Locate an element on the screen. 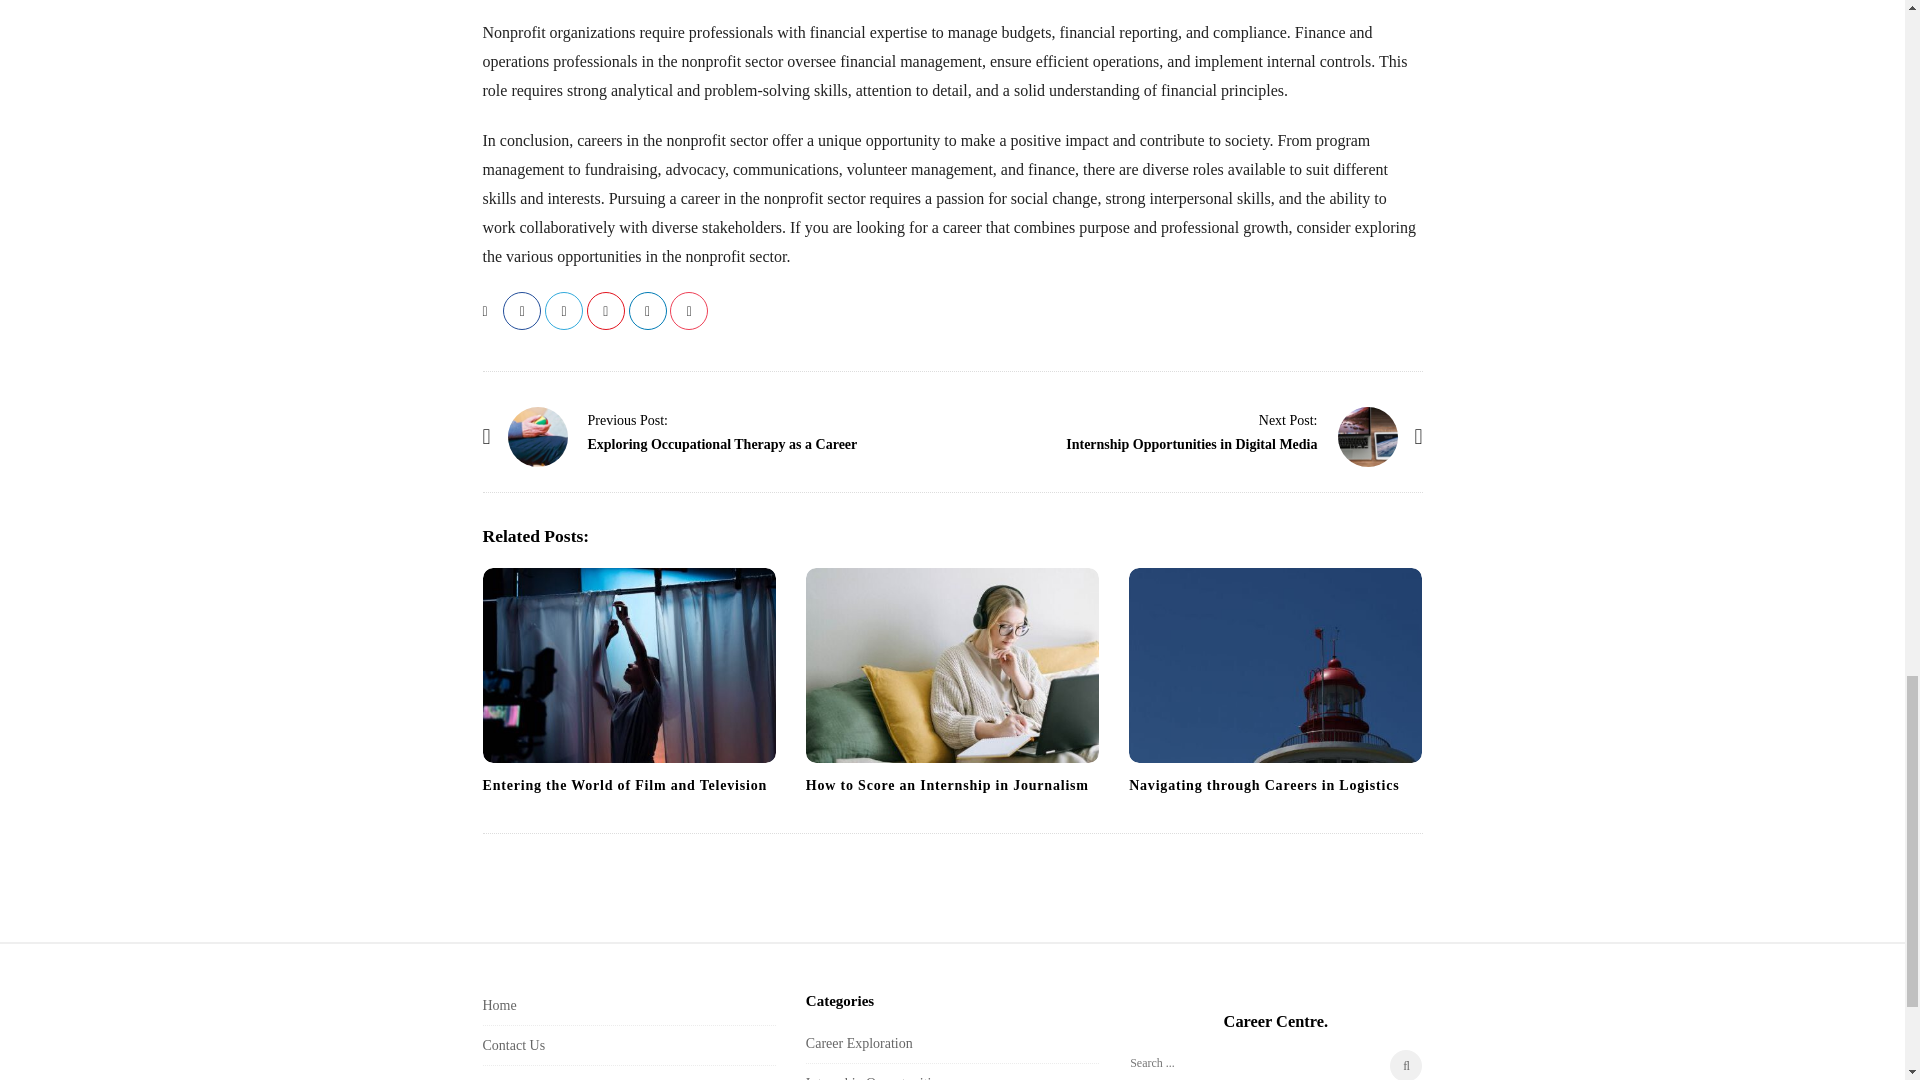 The height and width of the screenshot is (1080, 1920). Previous Post: is located at coordinates (628, 419).